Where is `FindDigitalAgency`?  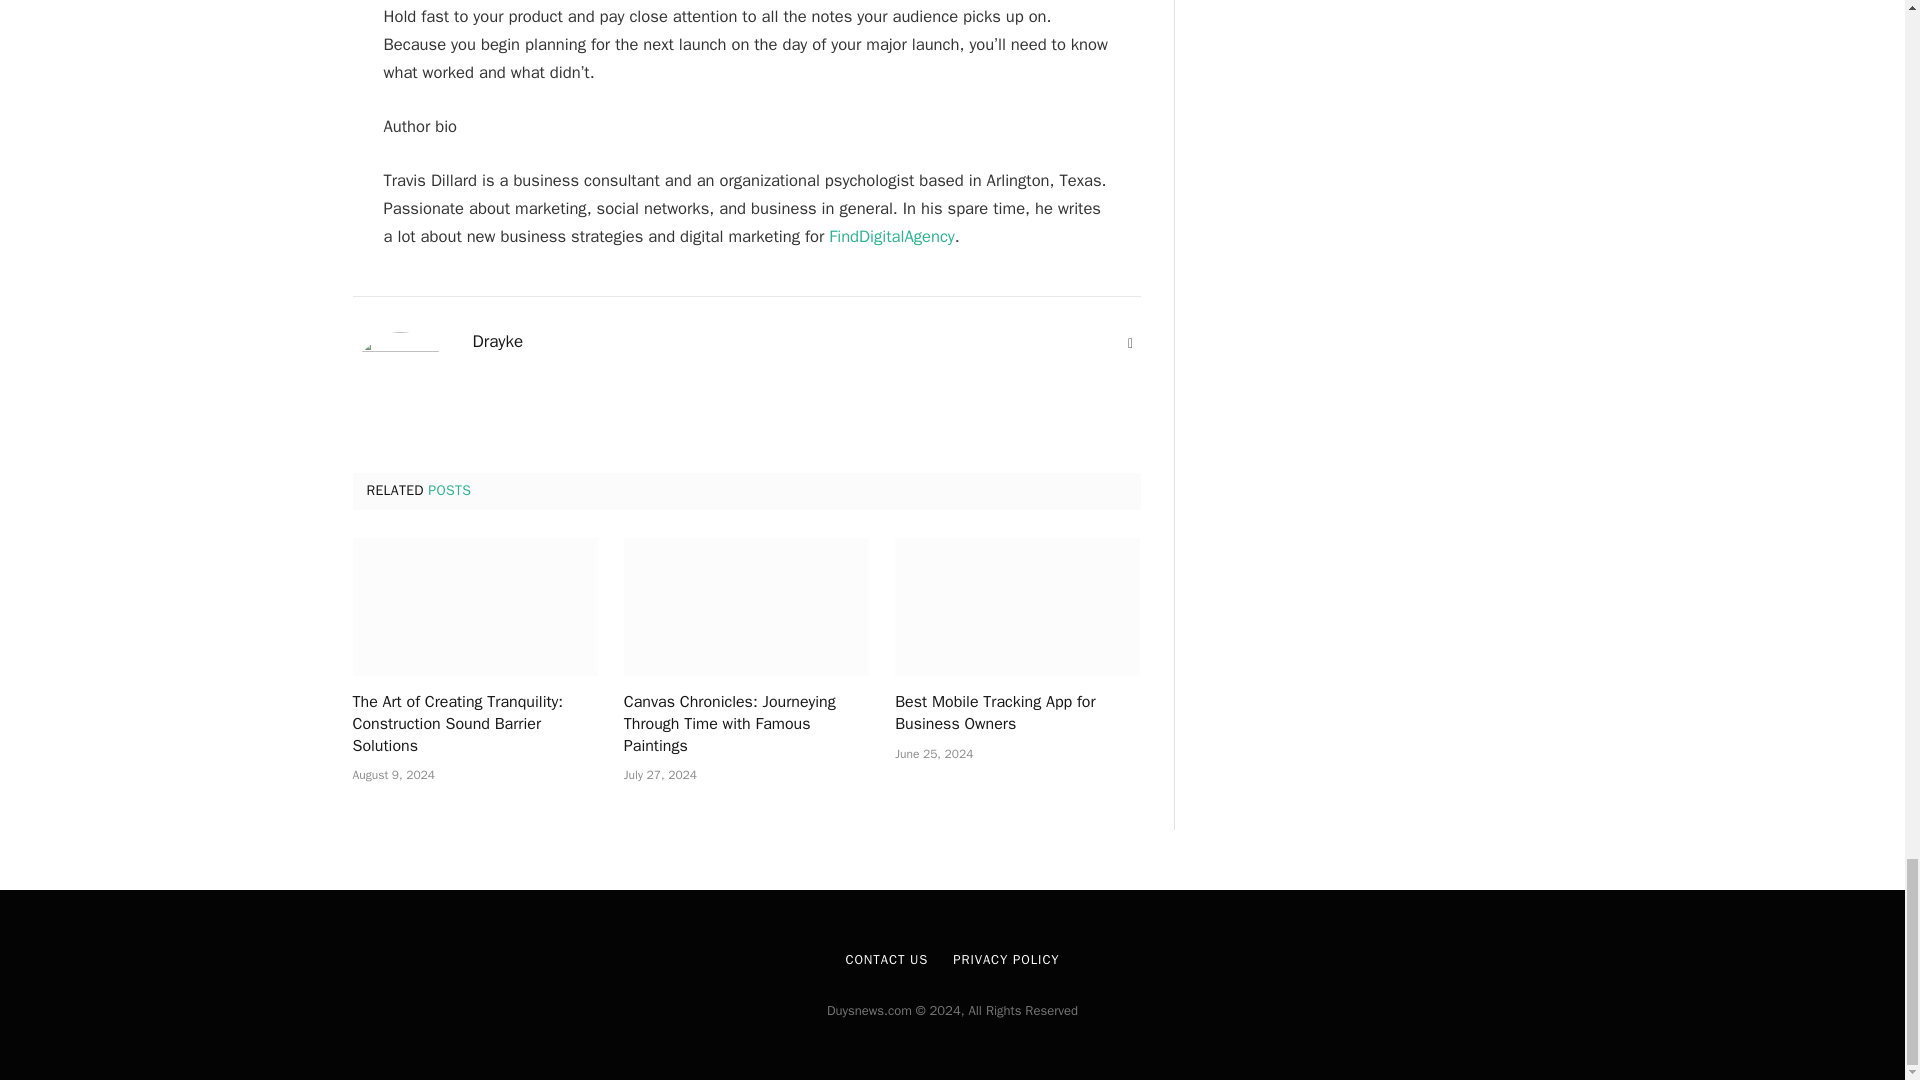
FindDigitalAgency is located at coordinates (892, 236).